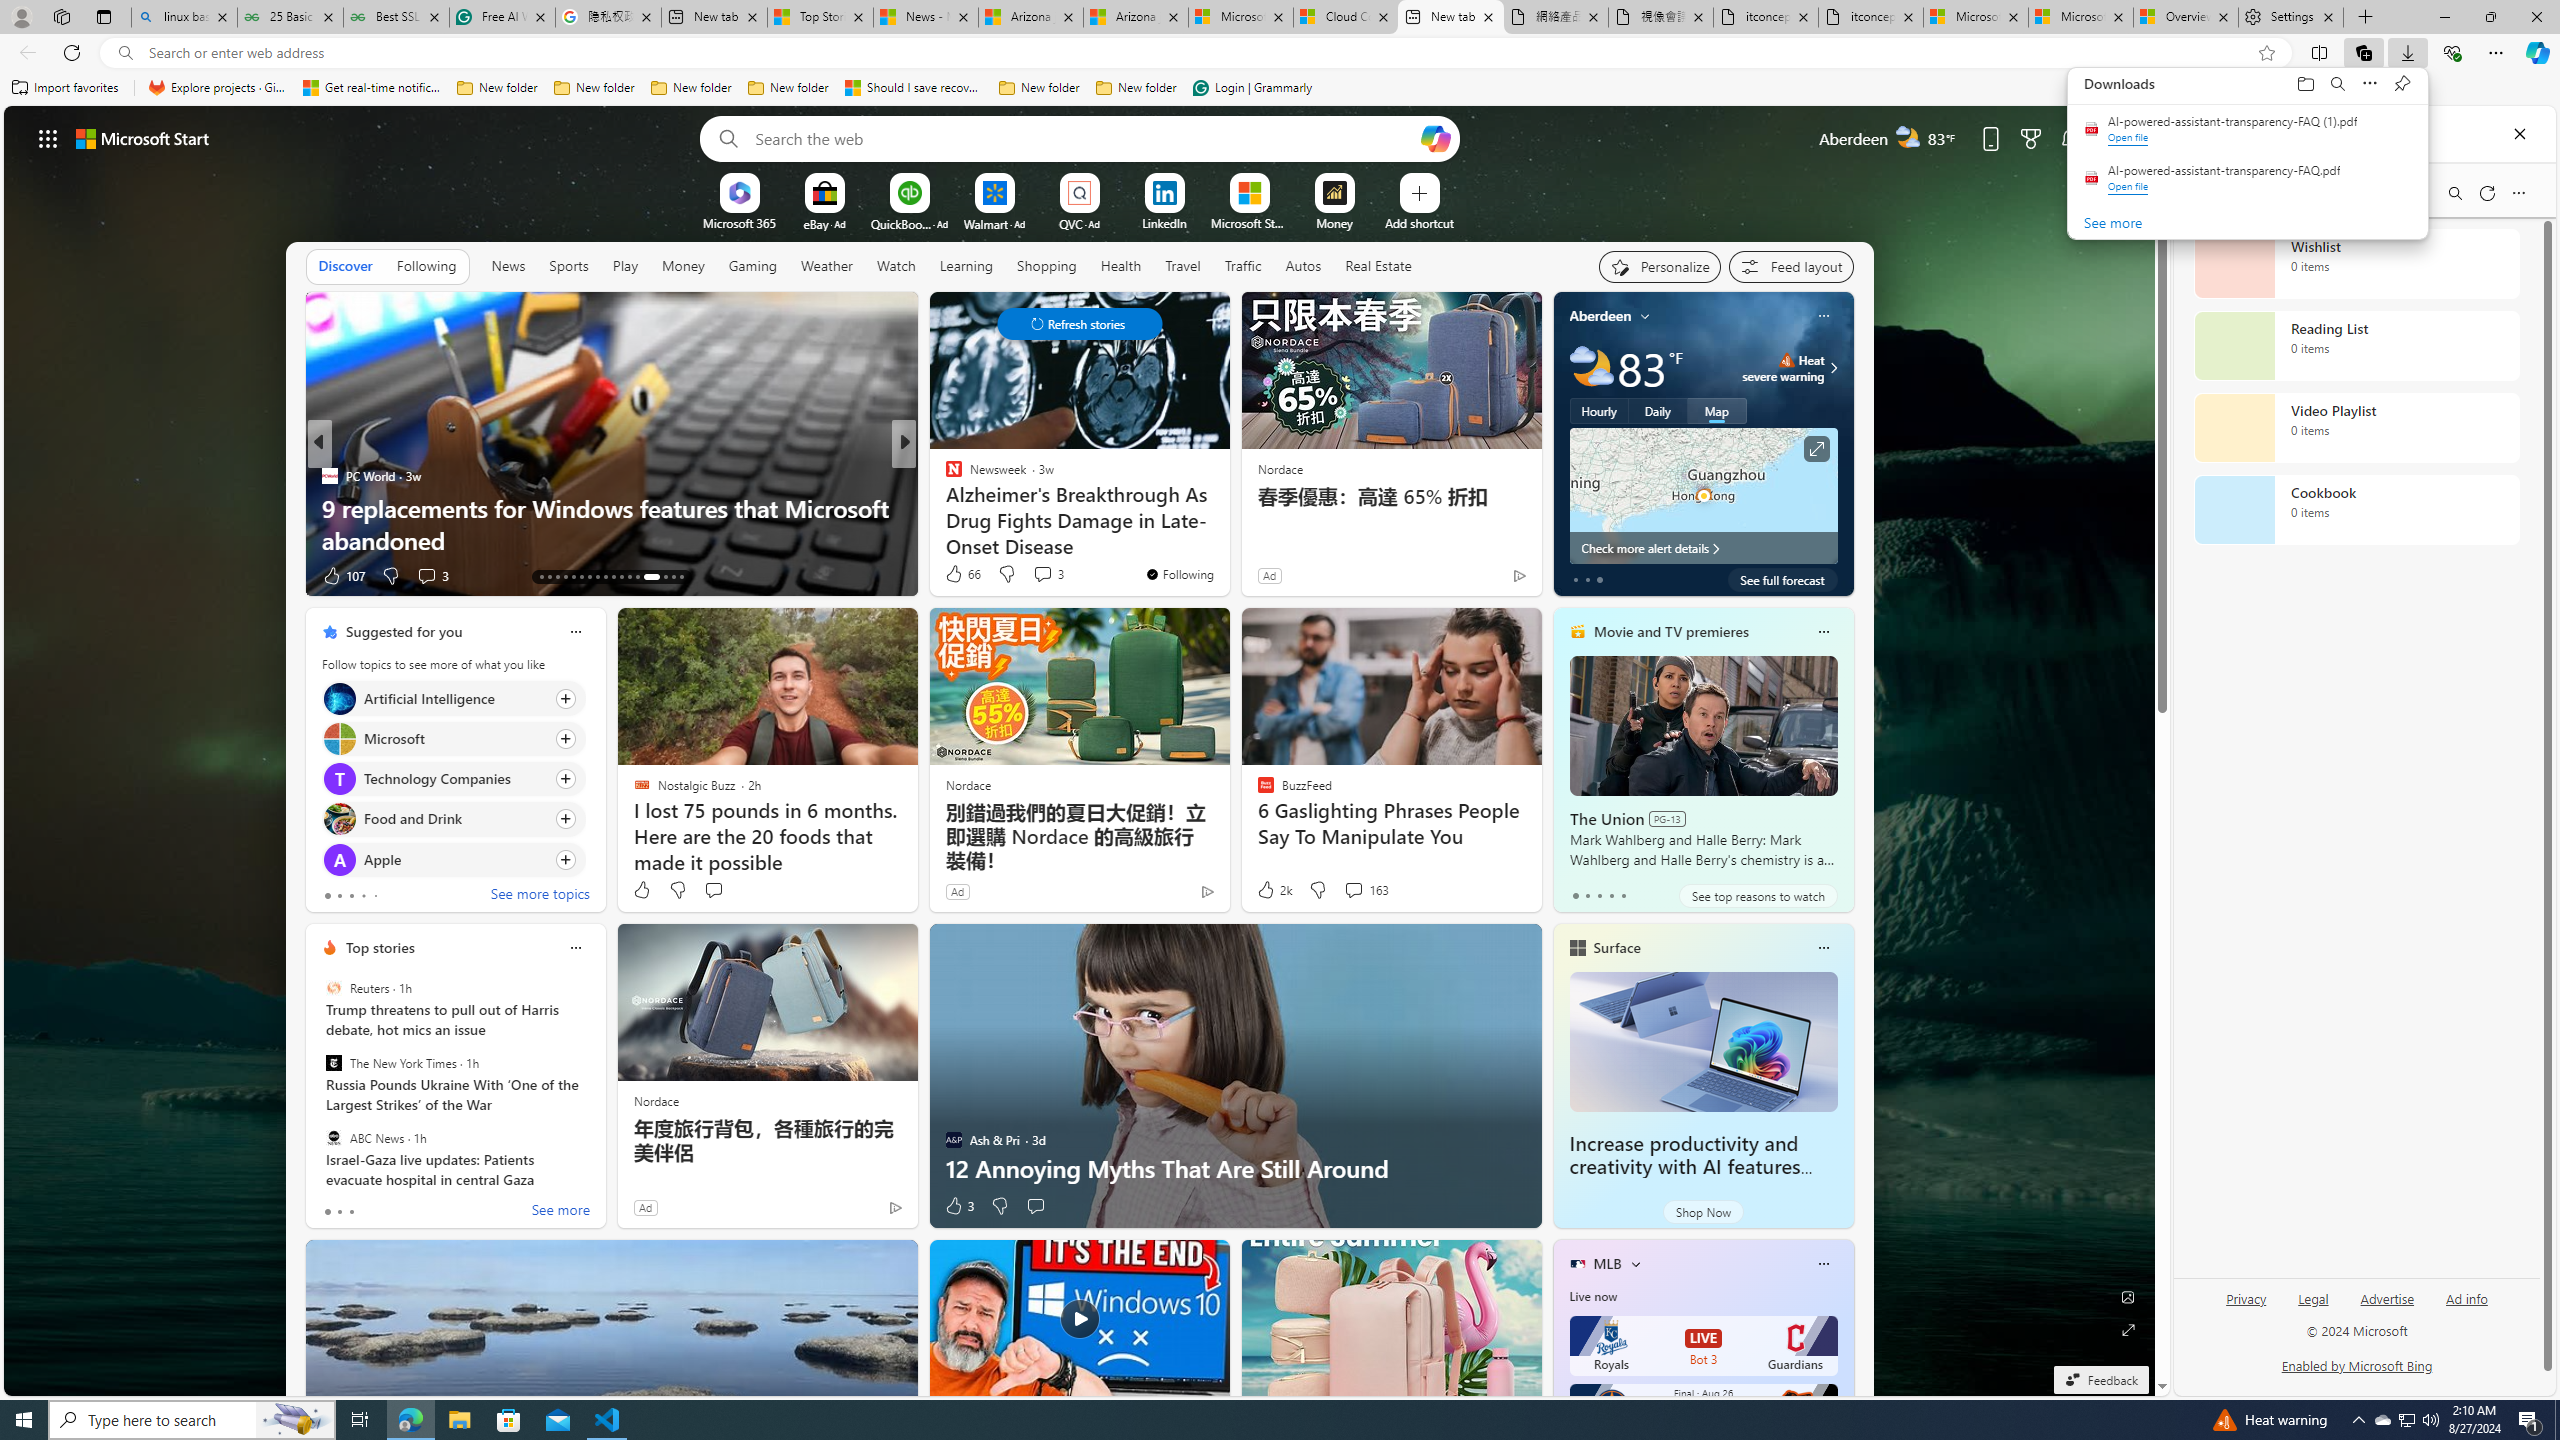  I want to click on Open downloads folder, so click(2305, 84).